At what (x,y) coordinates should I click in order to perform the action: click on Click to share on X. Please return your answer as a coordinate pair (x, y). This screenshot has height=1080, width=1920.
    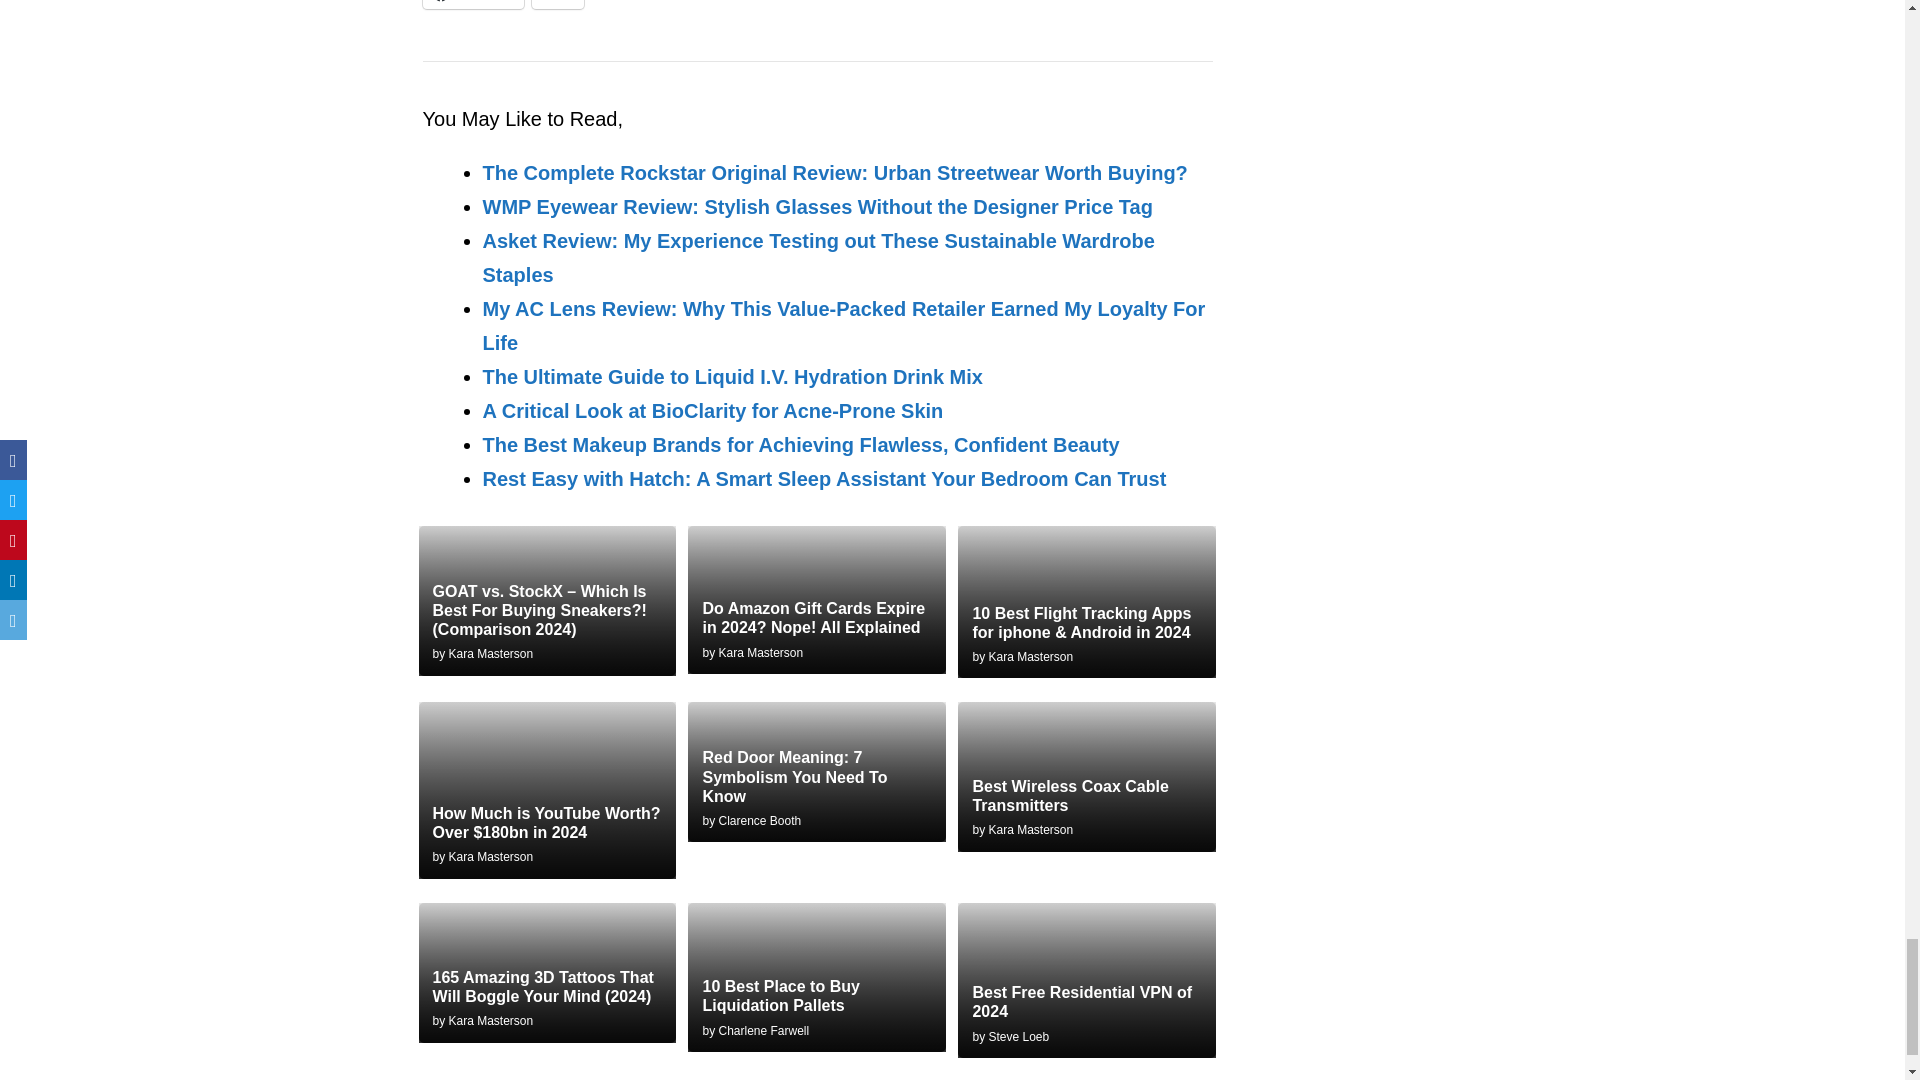
    Looking at the image, I should click on (558, 4).